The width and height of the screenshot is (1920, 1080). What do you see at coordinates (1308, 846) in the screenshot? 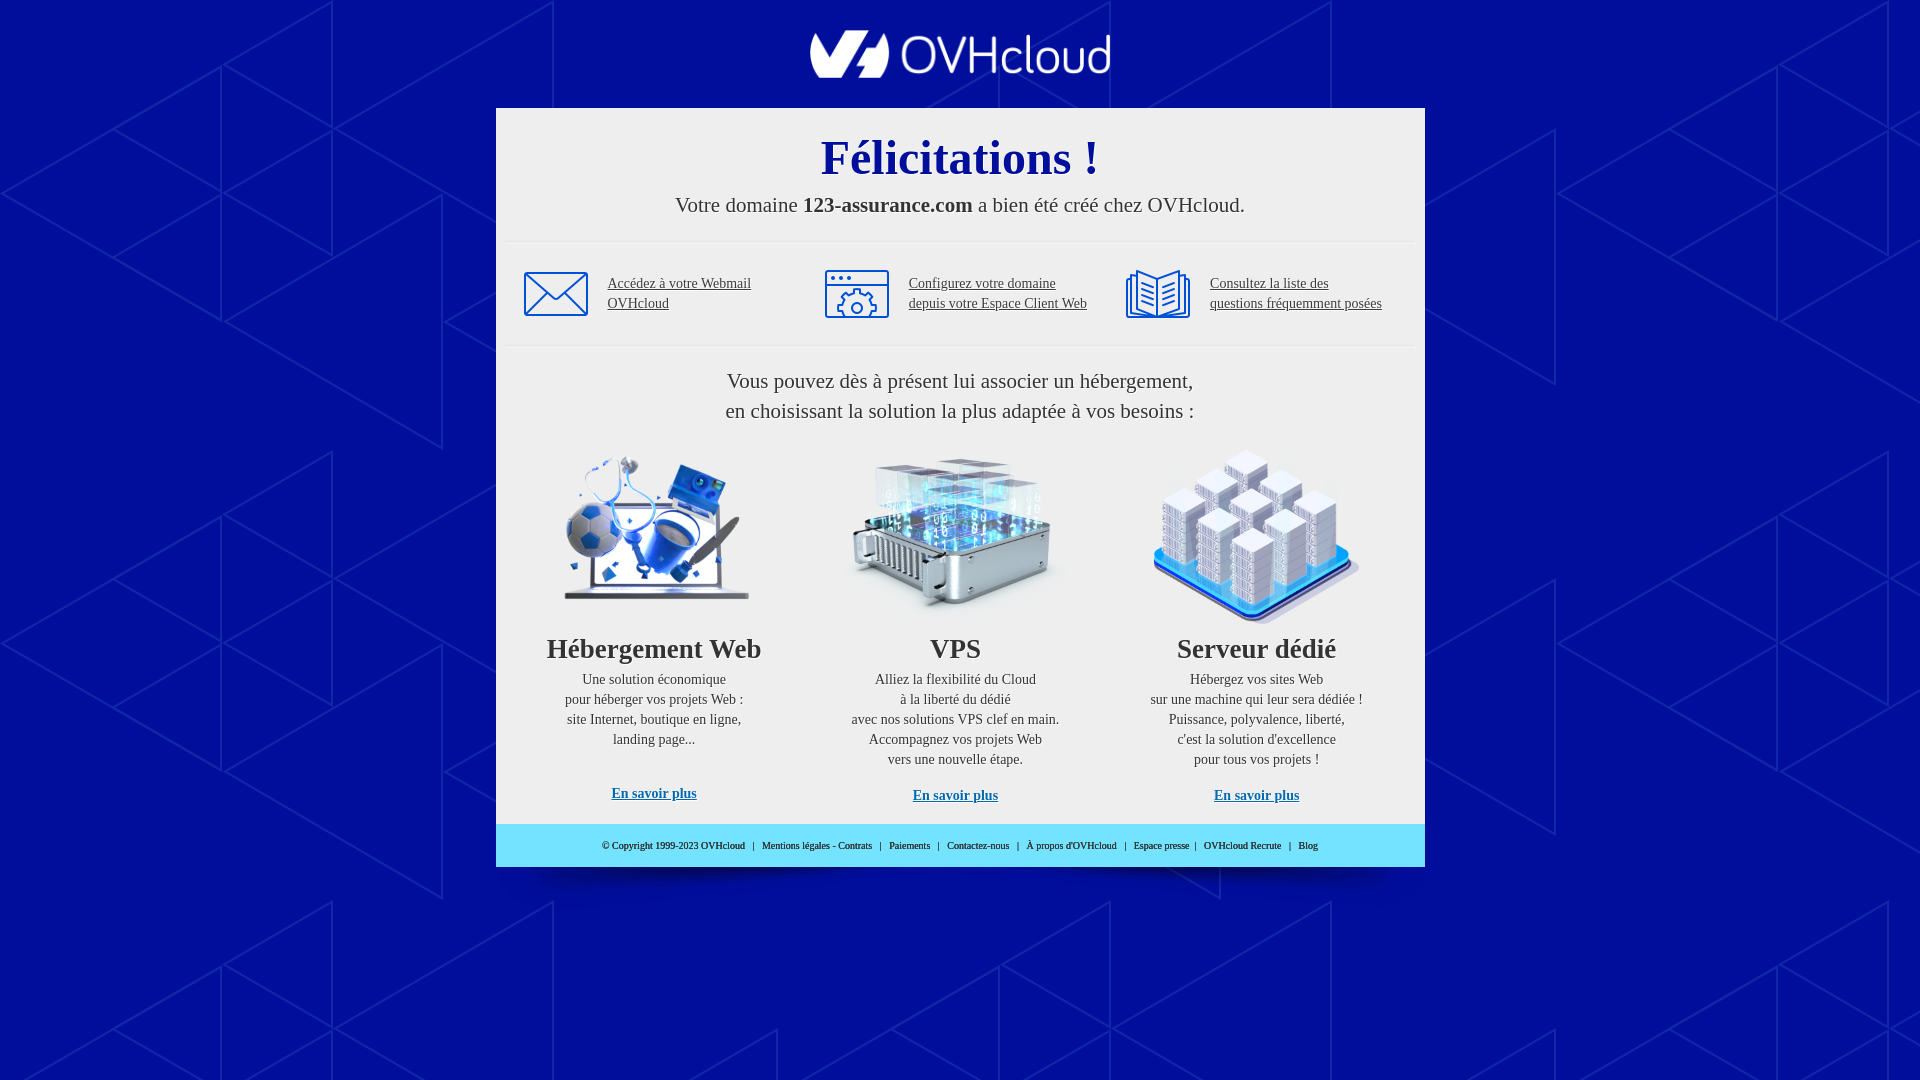
I see `Blog` at bounding box center [1308, 846].